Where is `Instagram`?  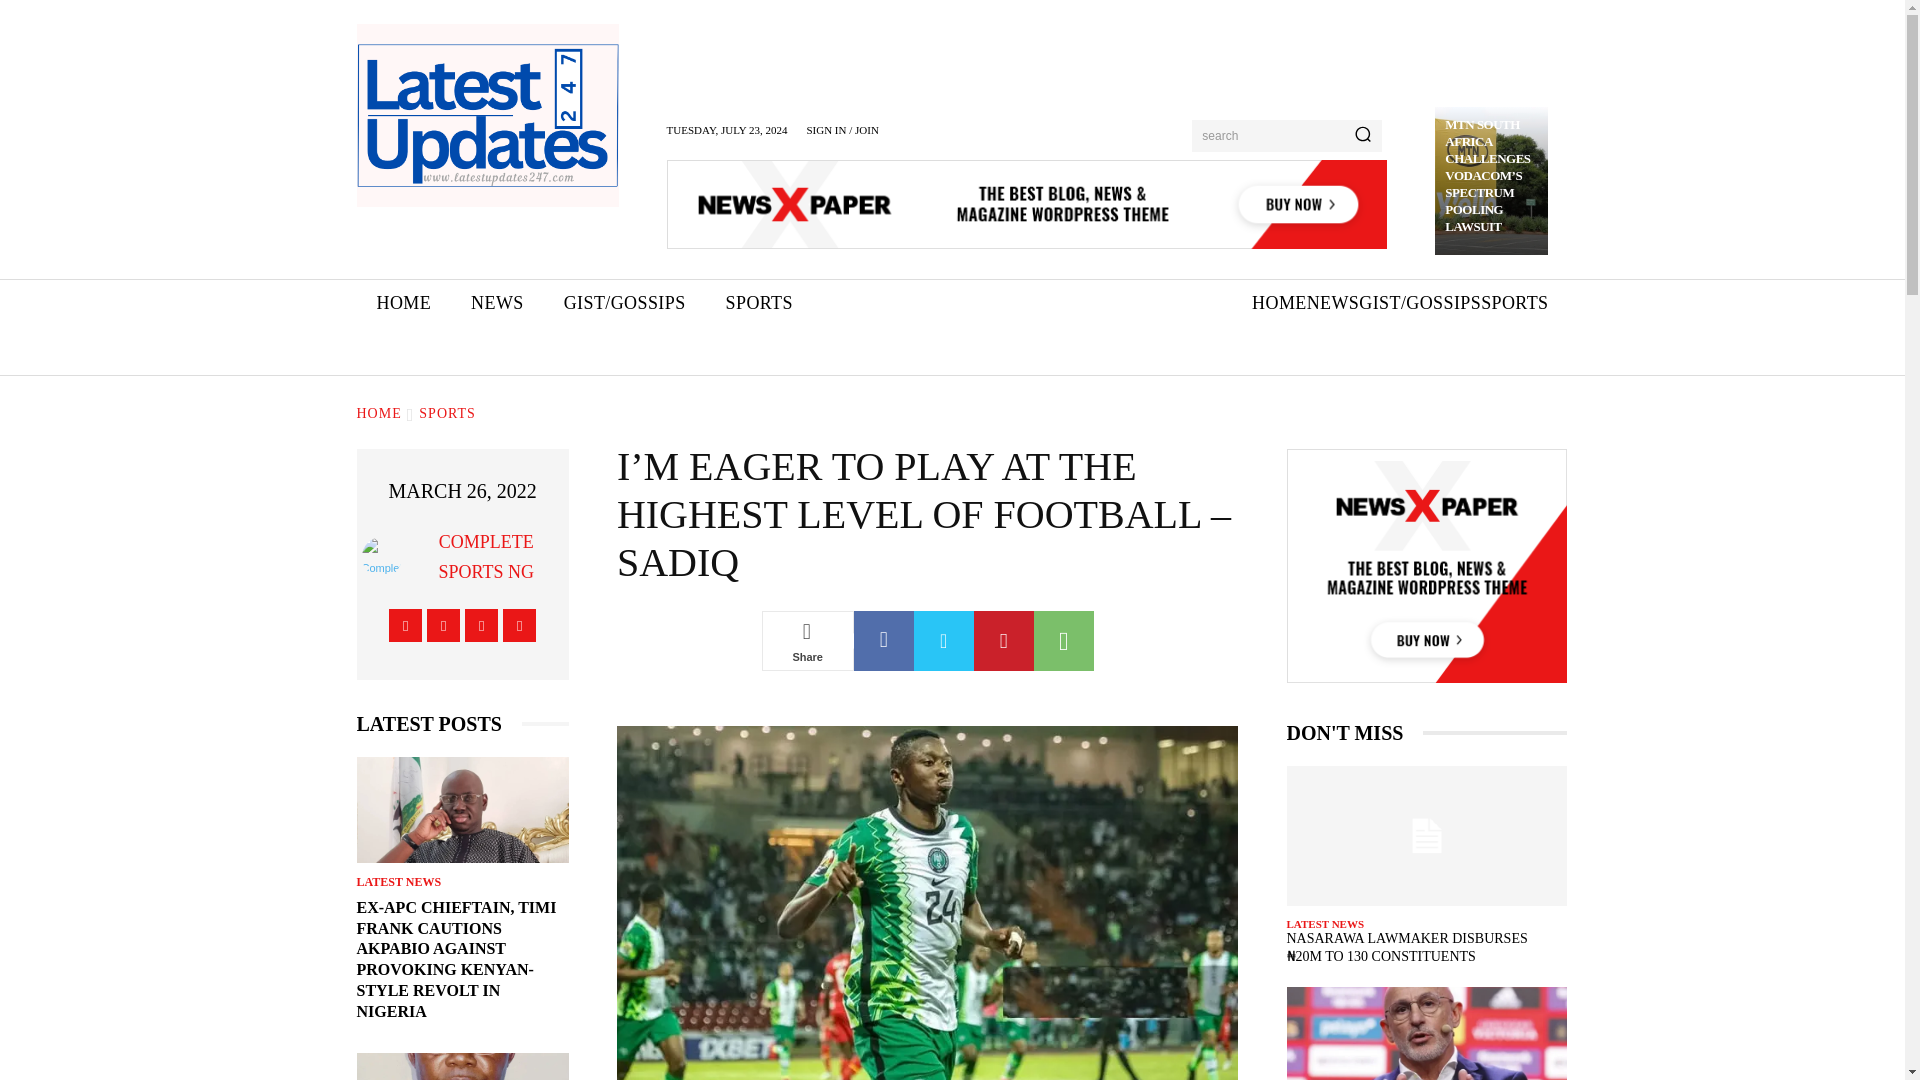
Instagram is located at coordinates (443, 625).